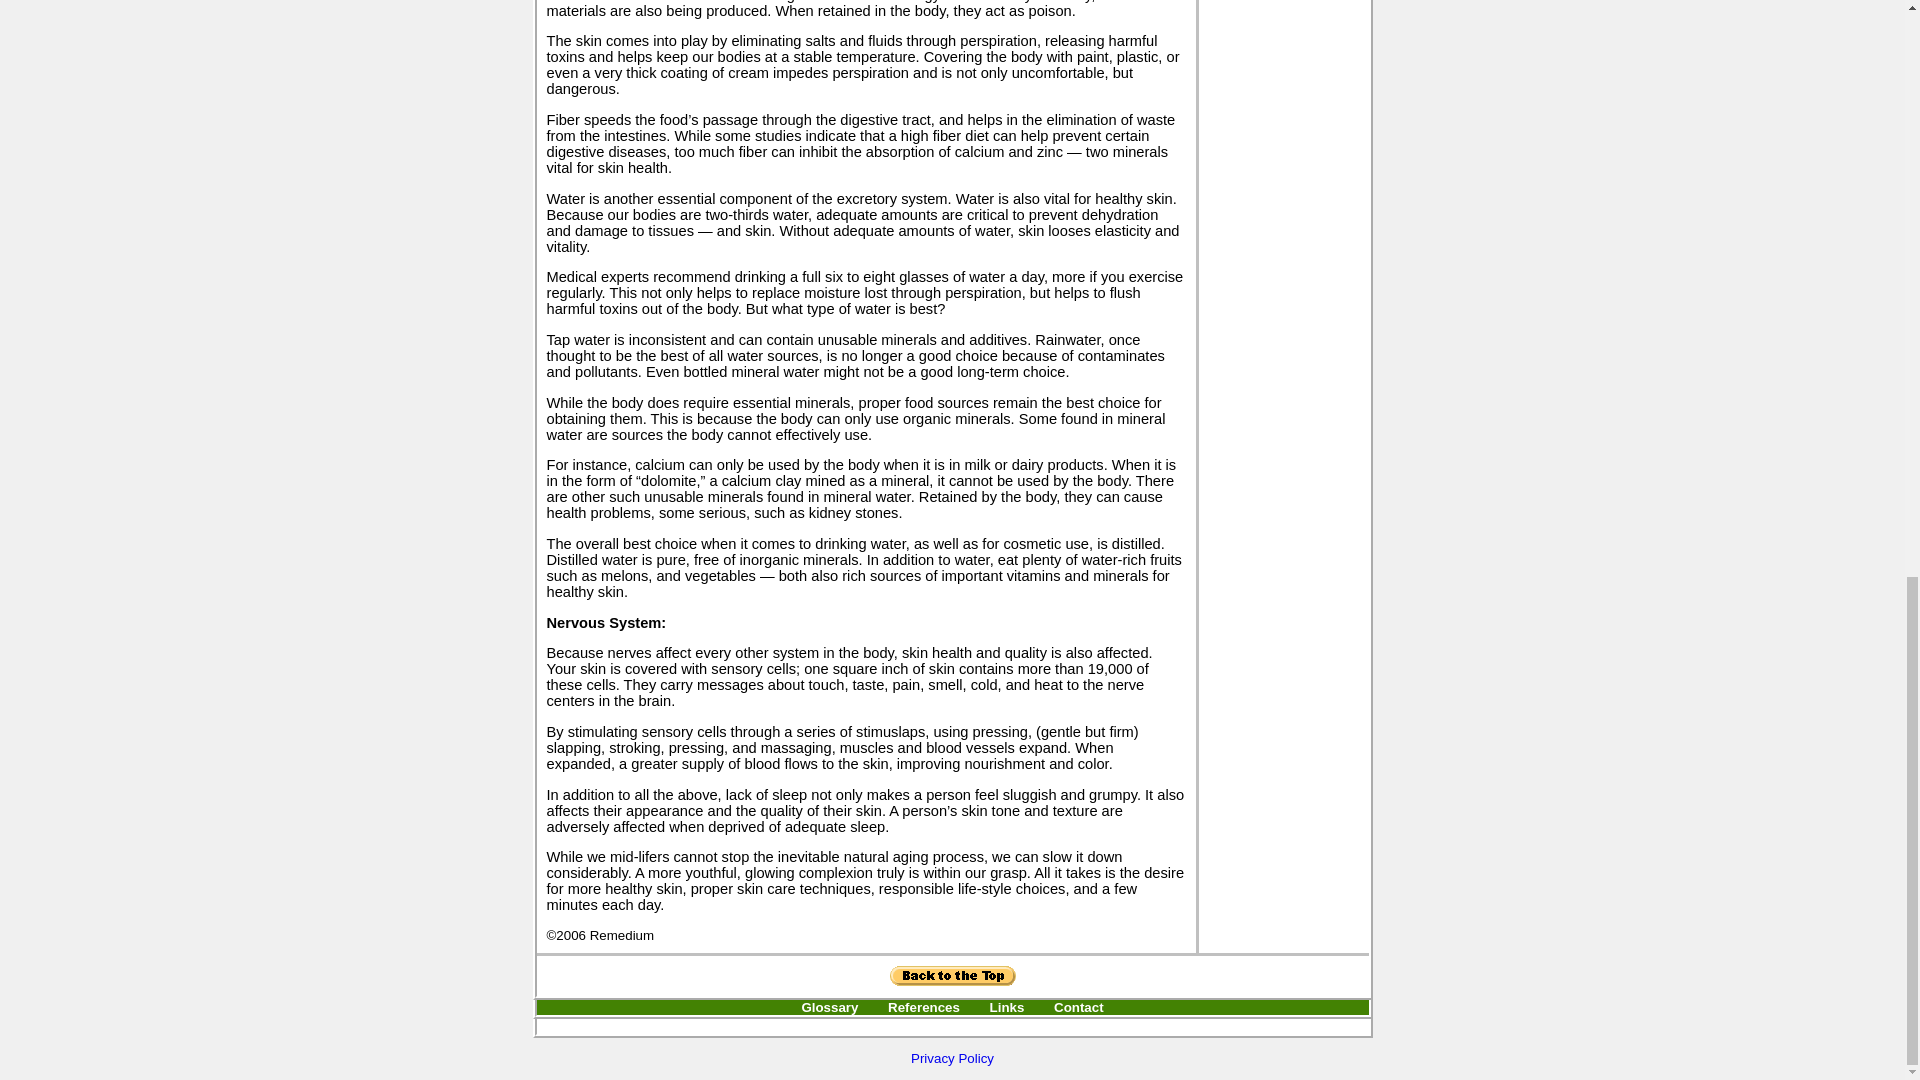  What do you see at coordinates (1079, 1008) in the screenshot?
I see `Contact` at bounding box center [1079, 1008].